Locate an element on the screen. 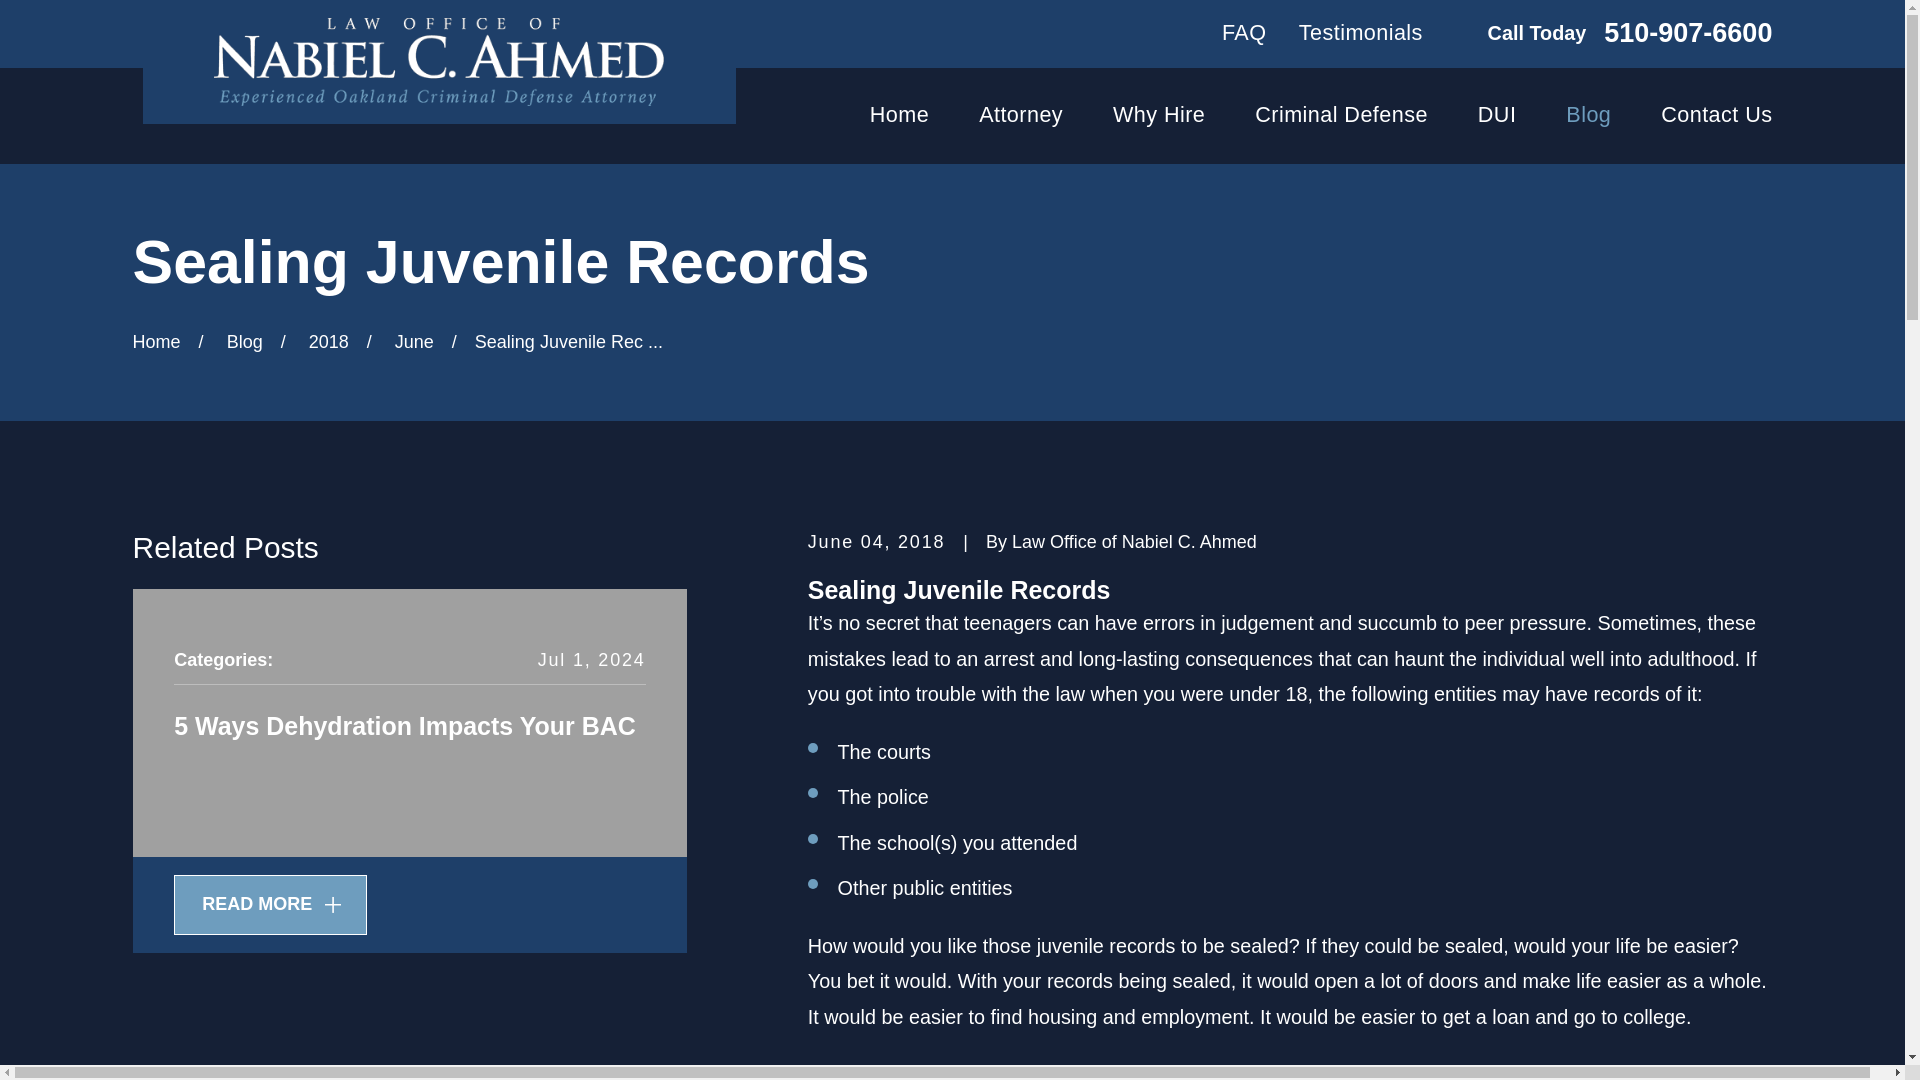  FAQ is located at coordinates (1244, 32).